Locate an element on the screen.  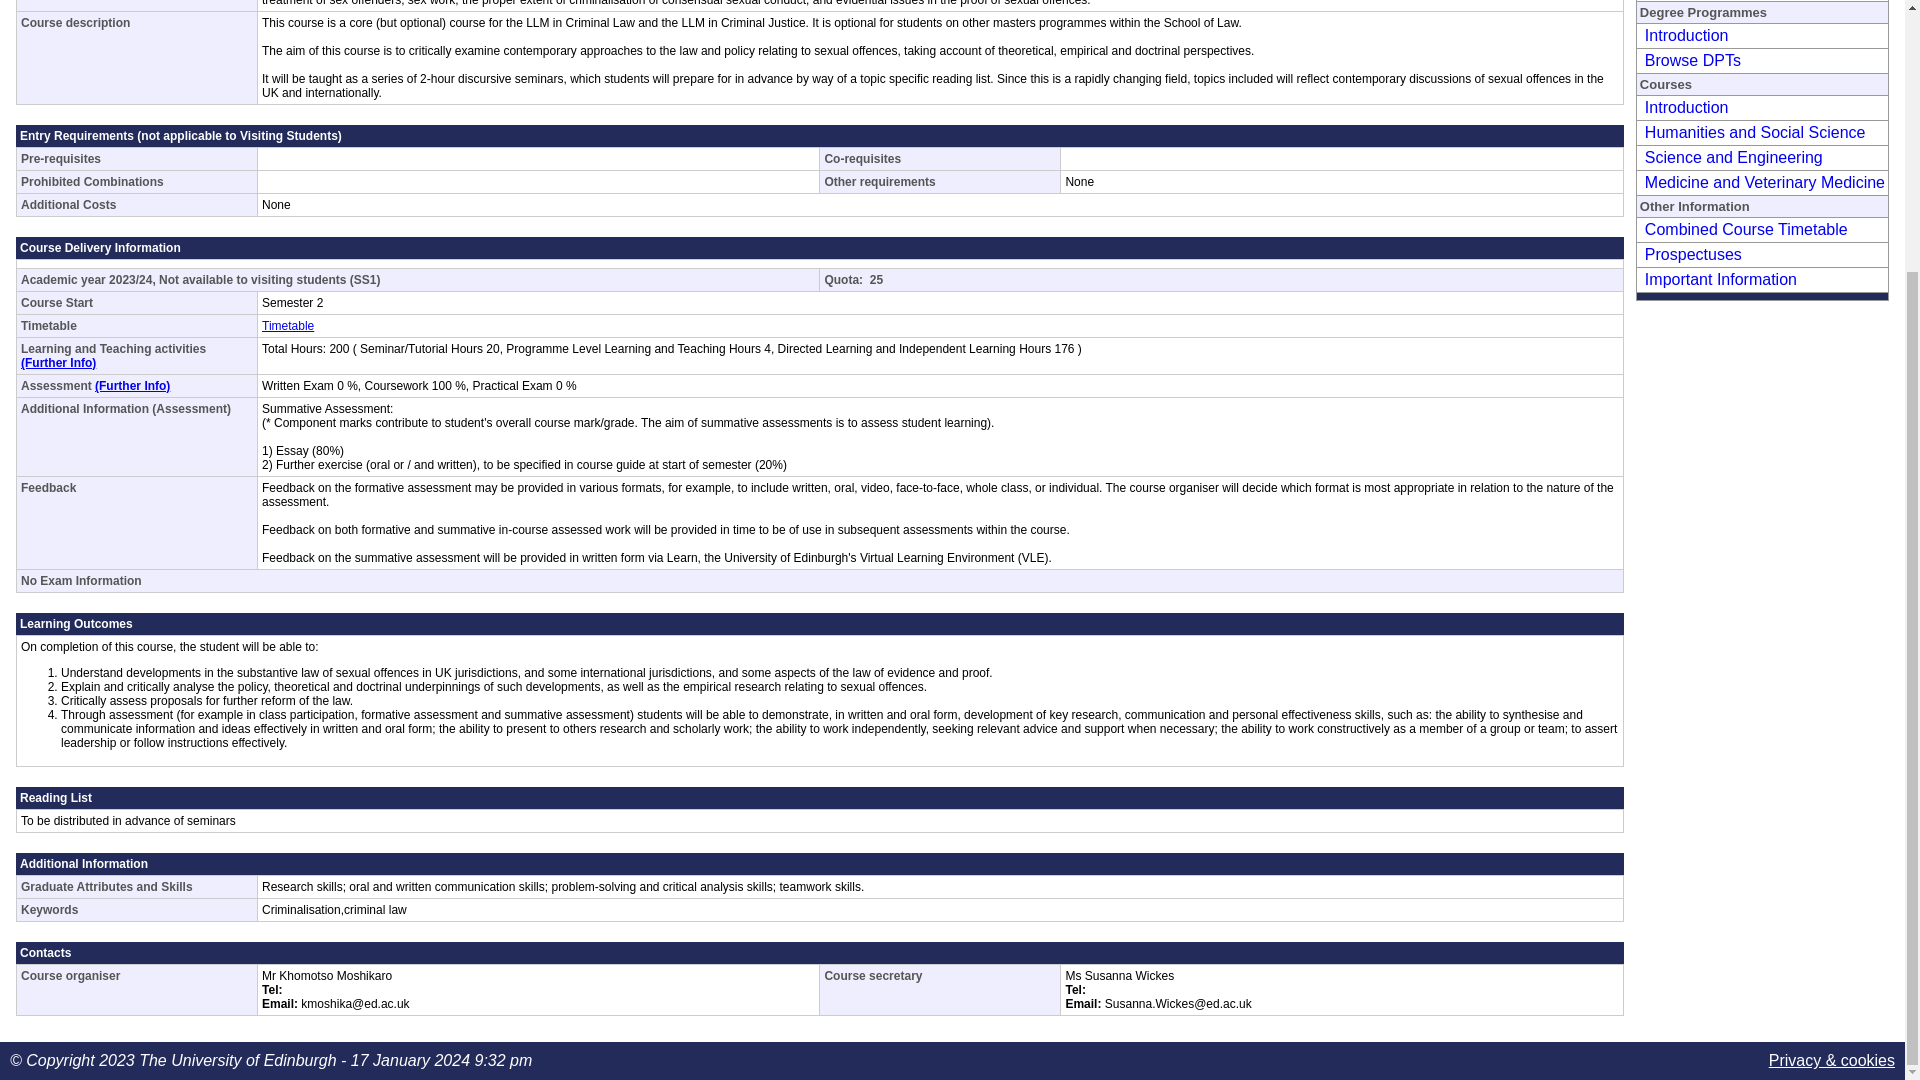
Humanities and Social Science is located at coordinates (1752, 132).